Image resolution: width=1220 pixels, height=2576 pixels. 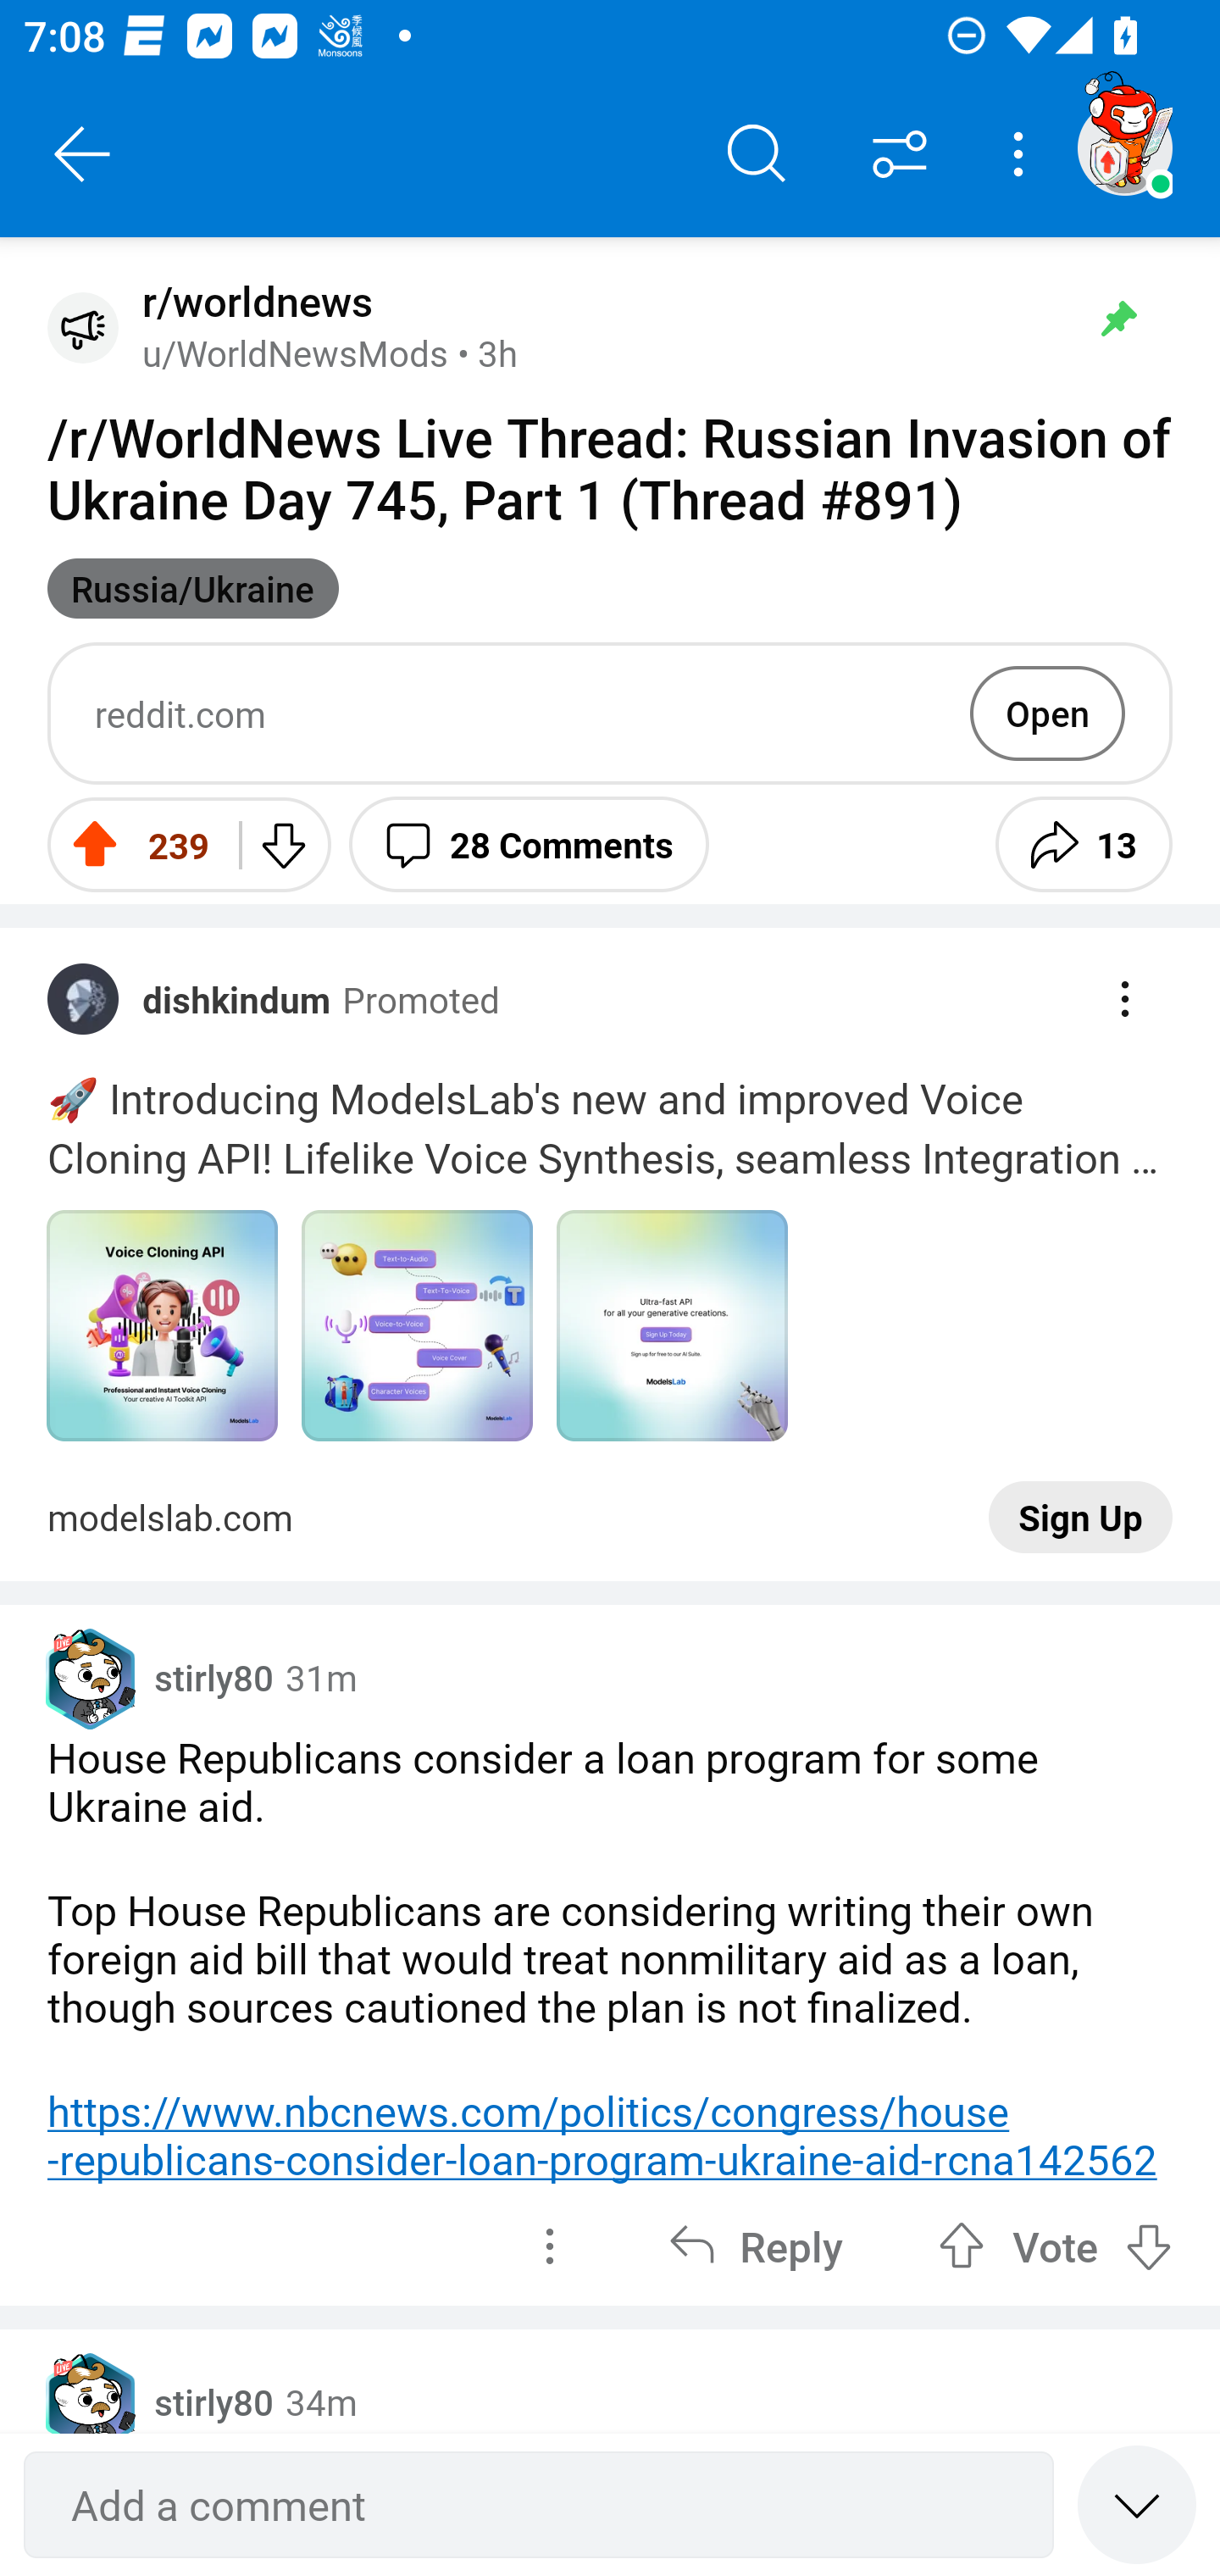 What do you see at coordinates (900, 154) in the screenshot?
I see `Sort comments` at bounding box center [900, 154].